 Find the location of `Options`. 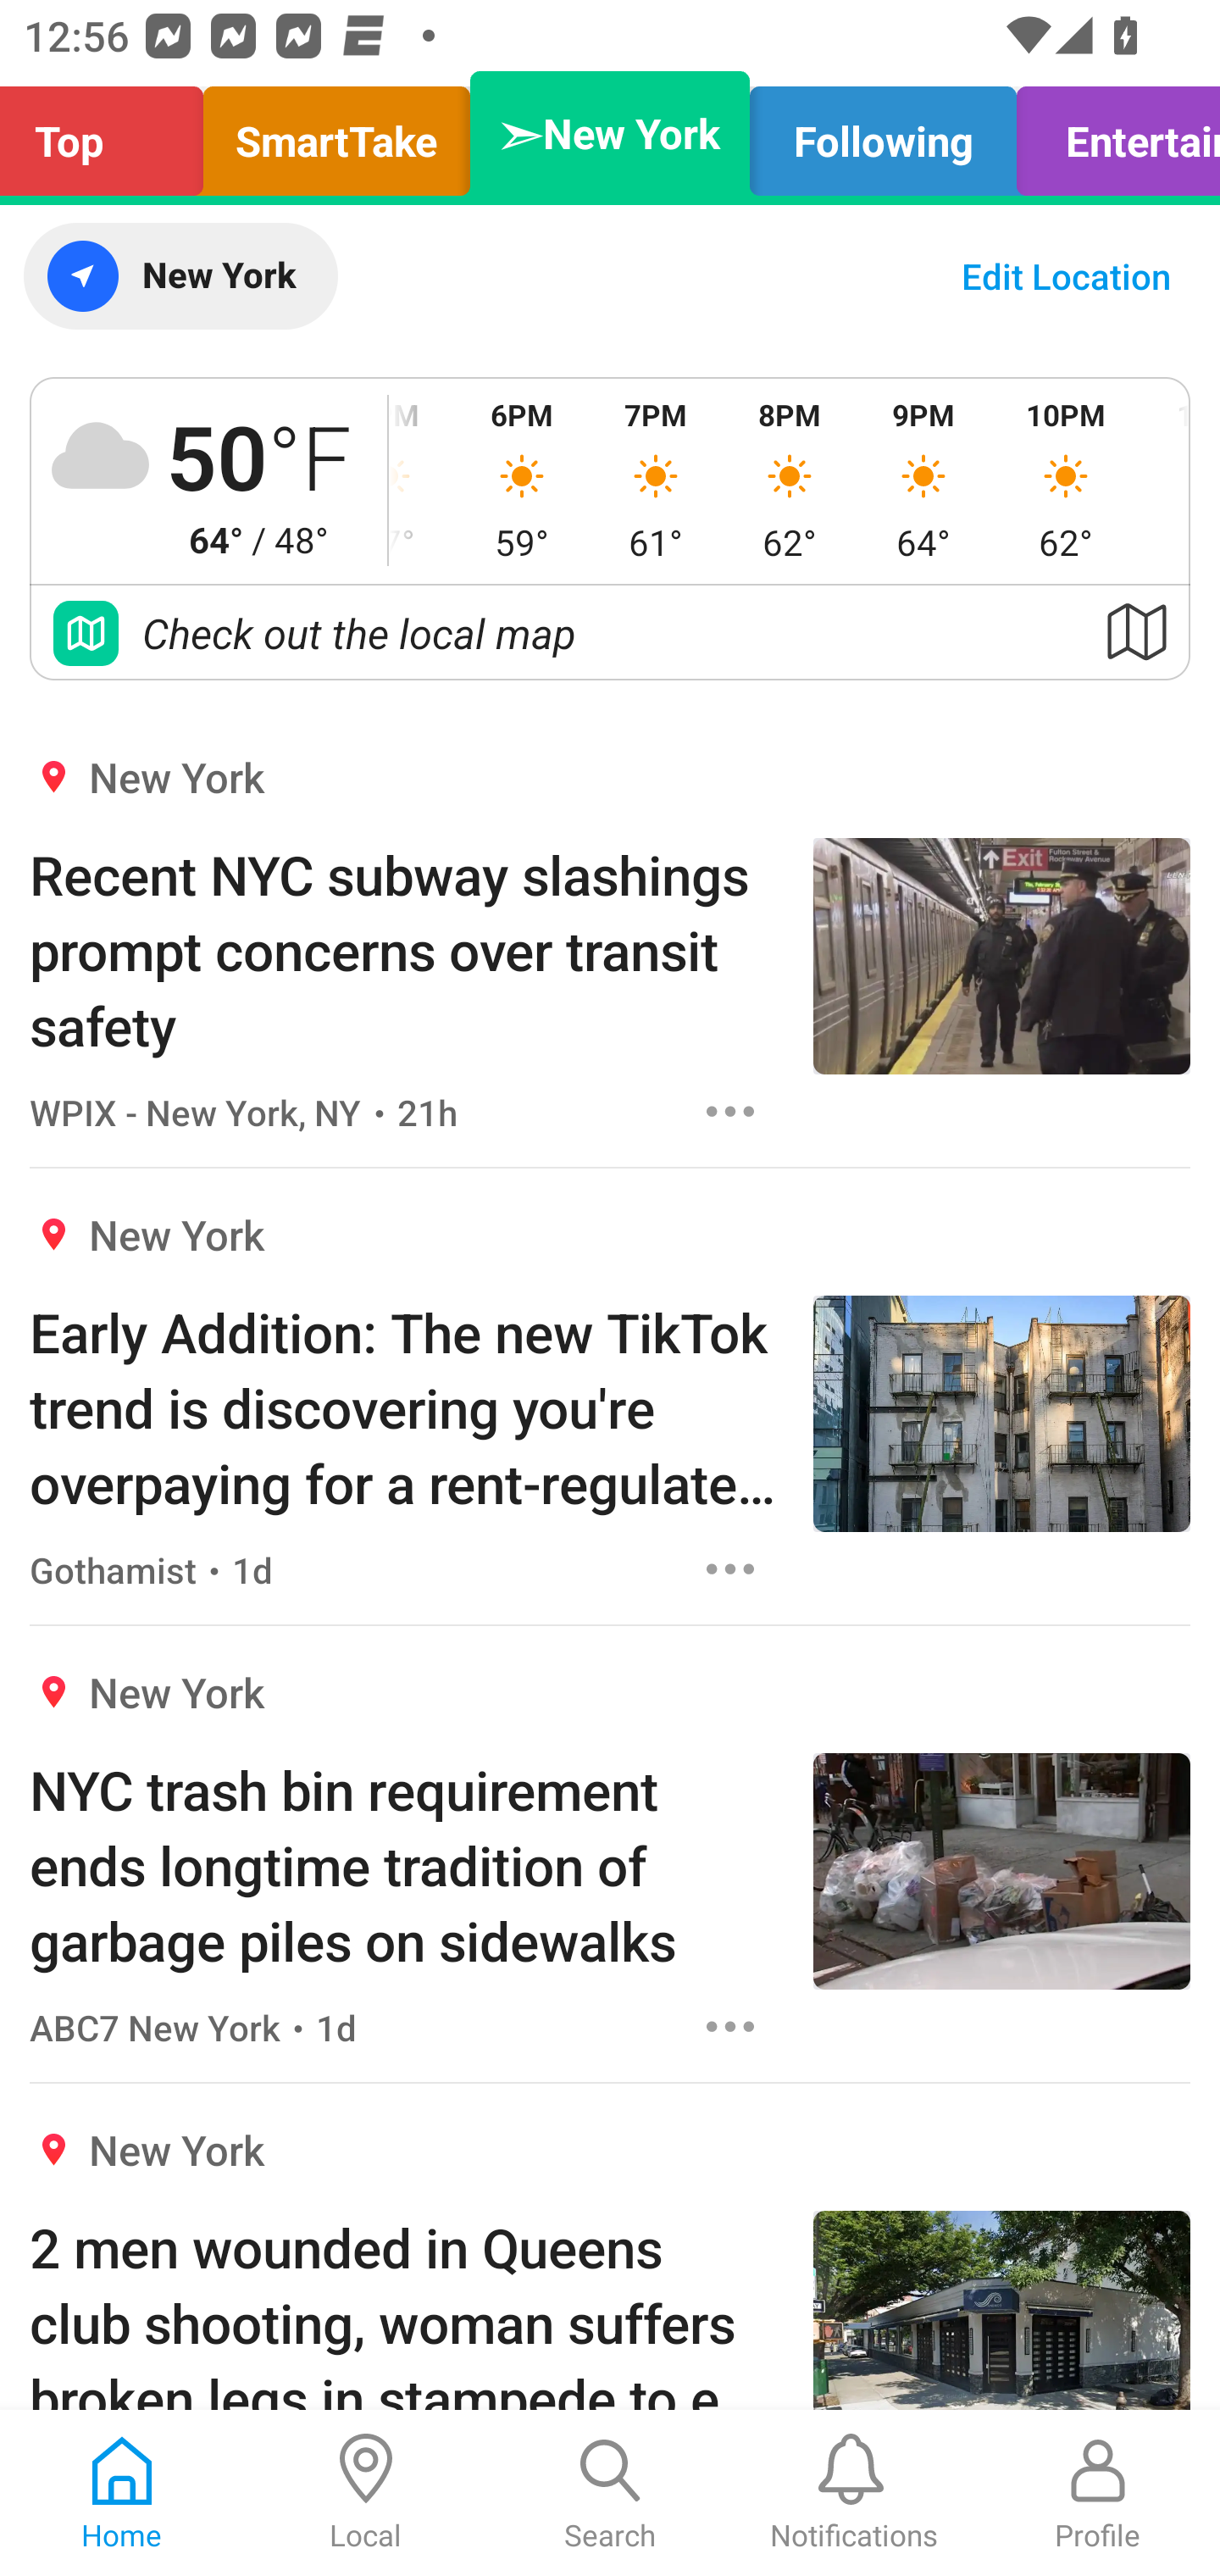

Options is located at coordinates (730, 1568).